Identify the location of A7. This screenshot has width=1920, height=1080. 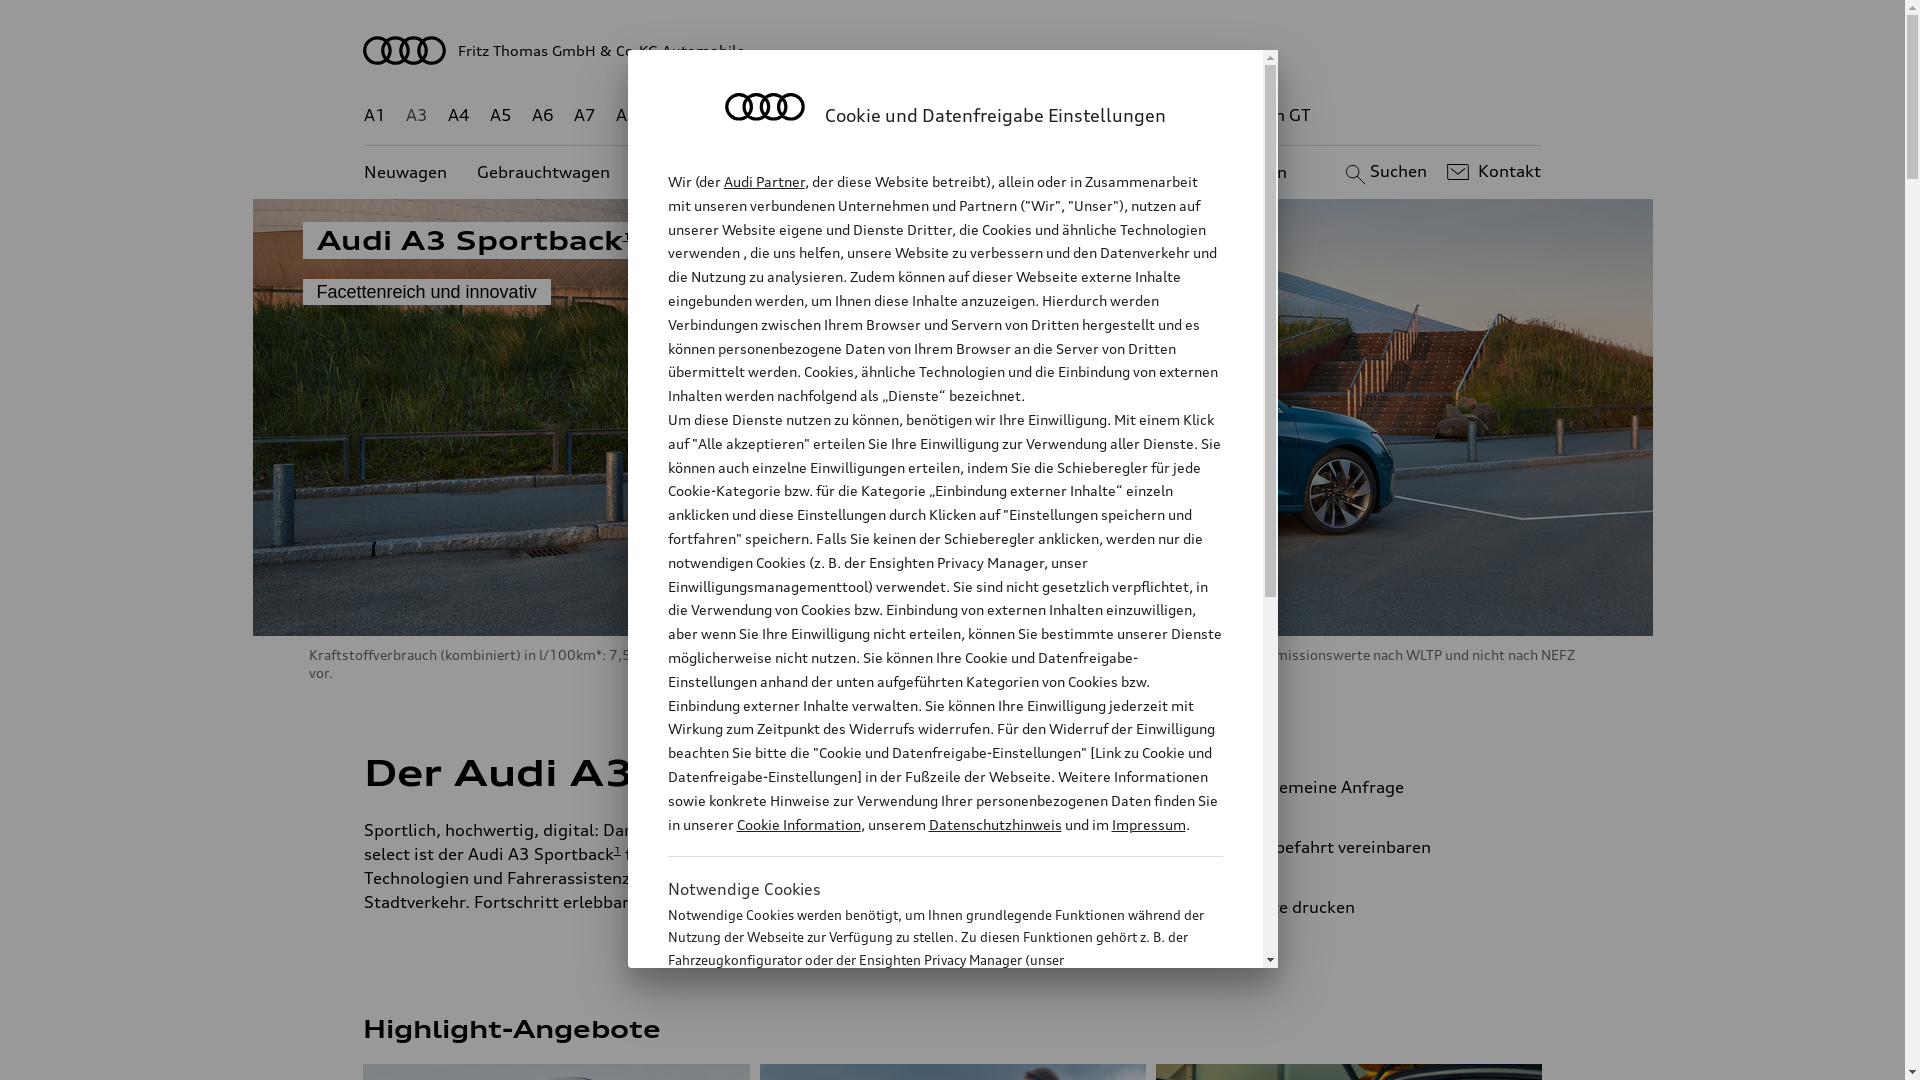
(585, 116).